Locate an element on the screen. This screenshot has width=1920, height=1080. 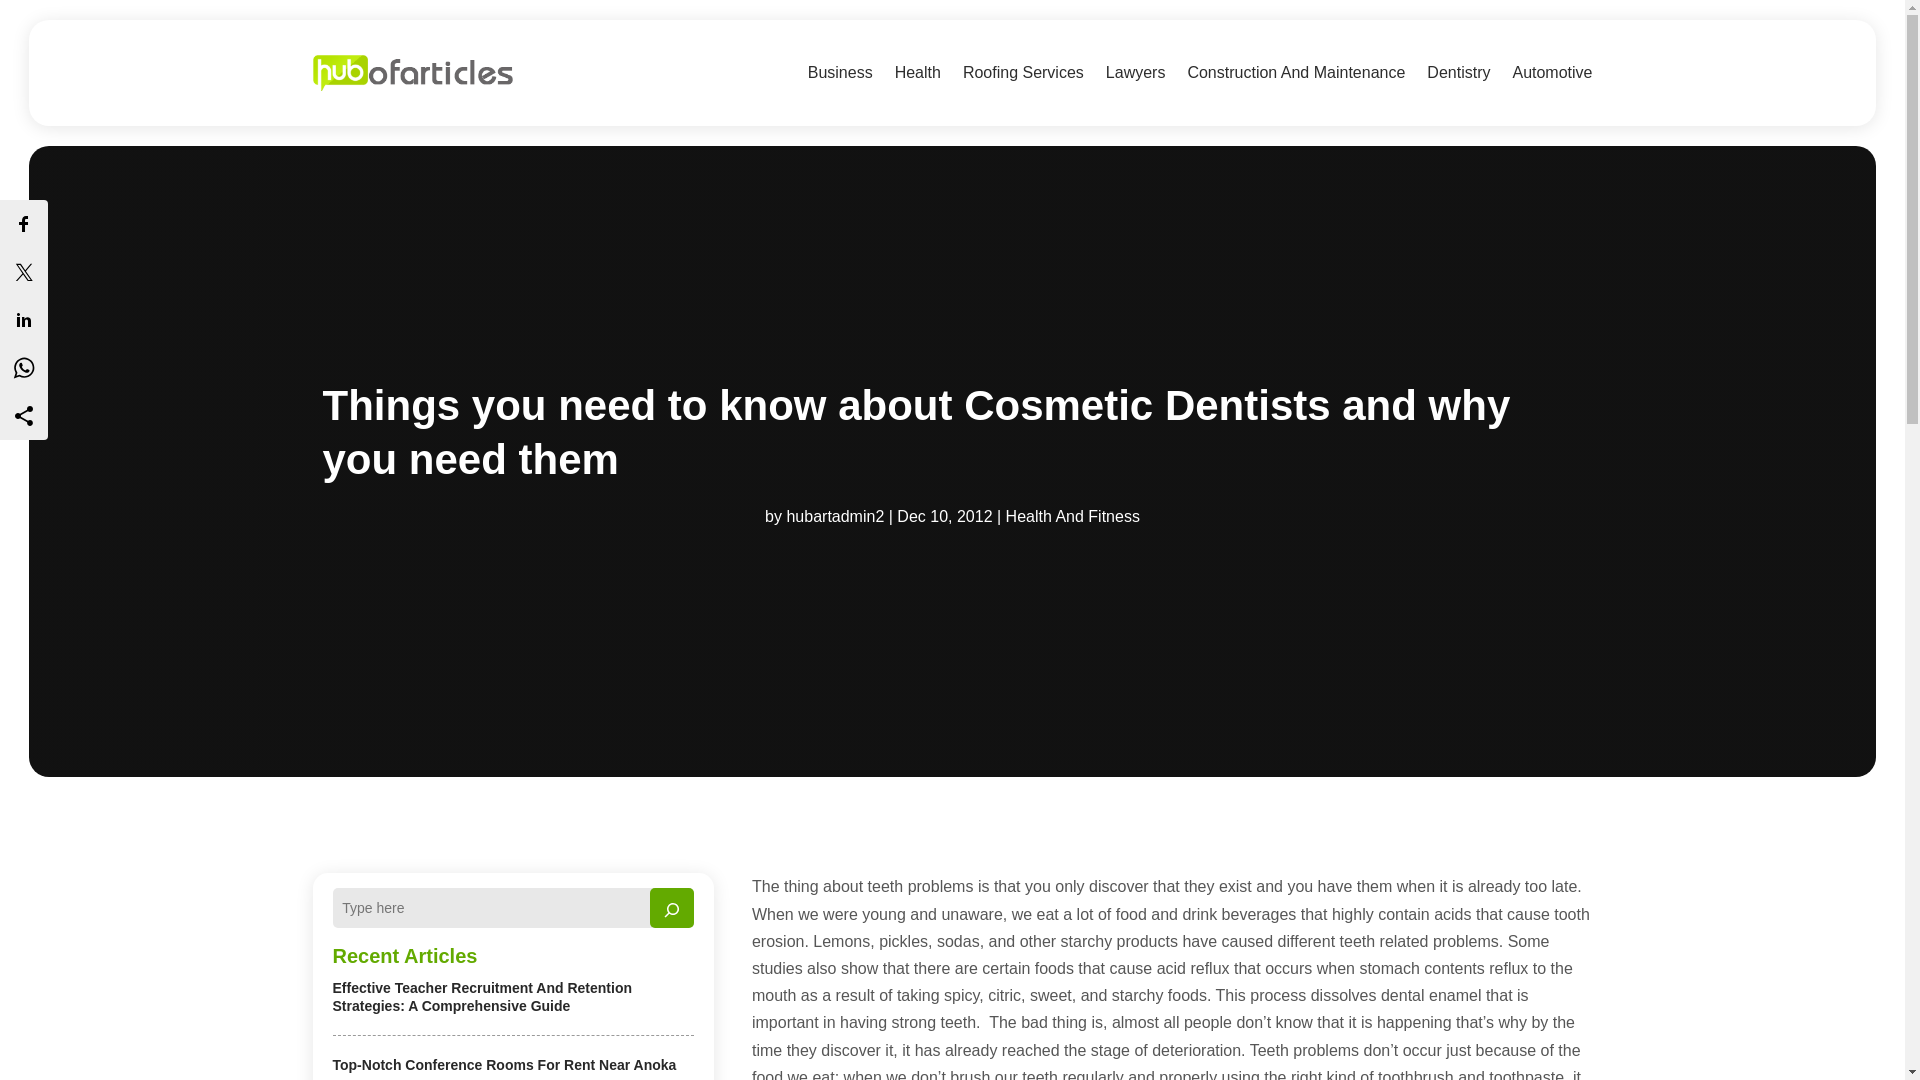
Roofing Services is located at coordinates (1024, 72).